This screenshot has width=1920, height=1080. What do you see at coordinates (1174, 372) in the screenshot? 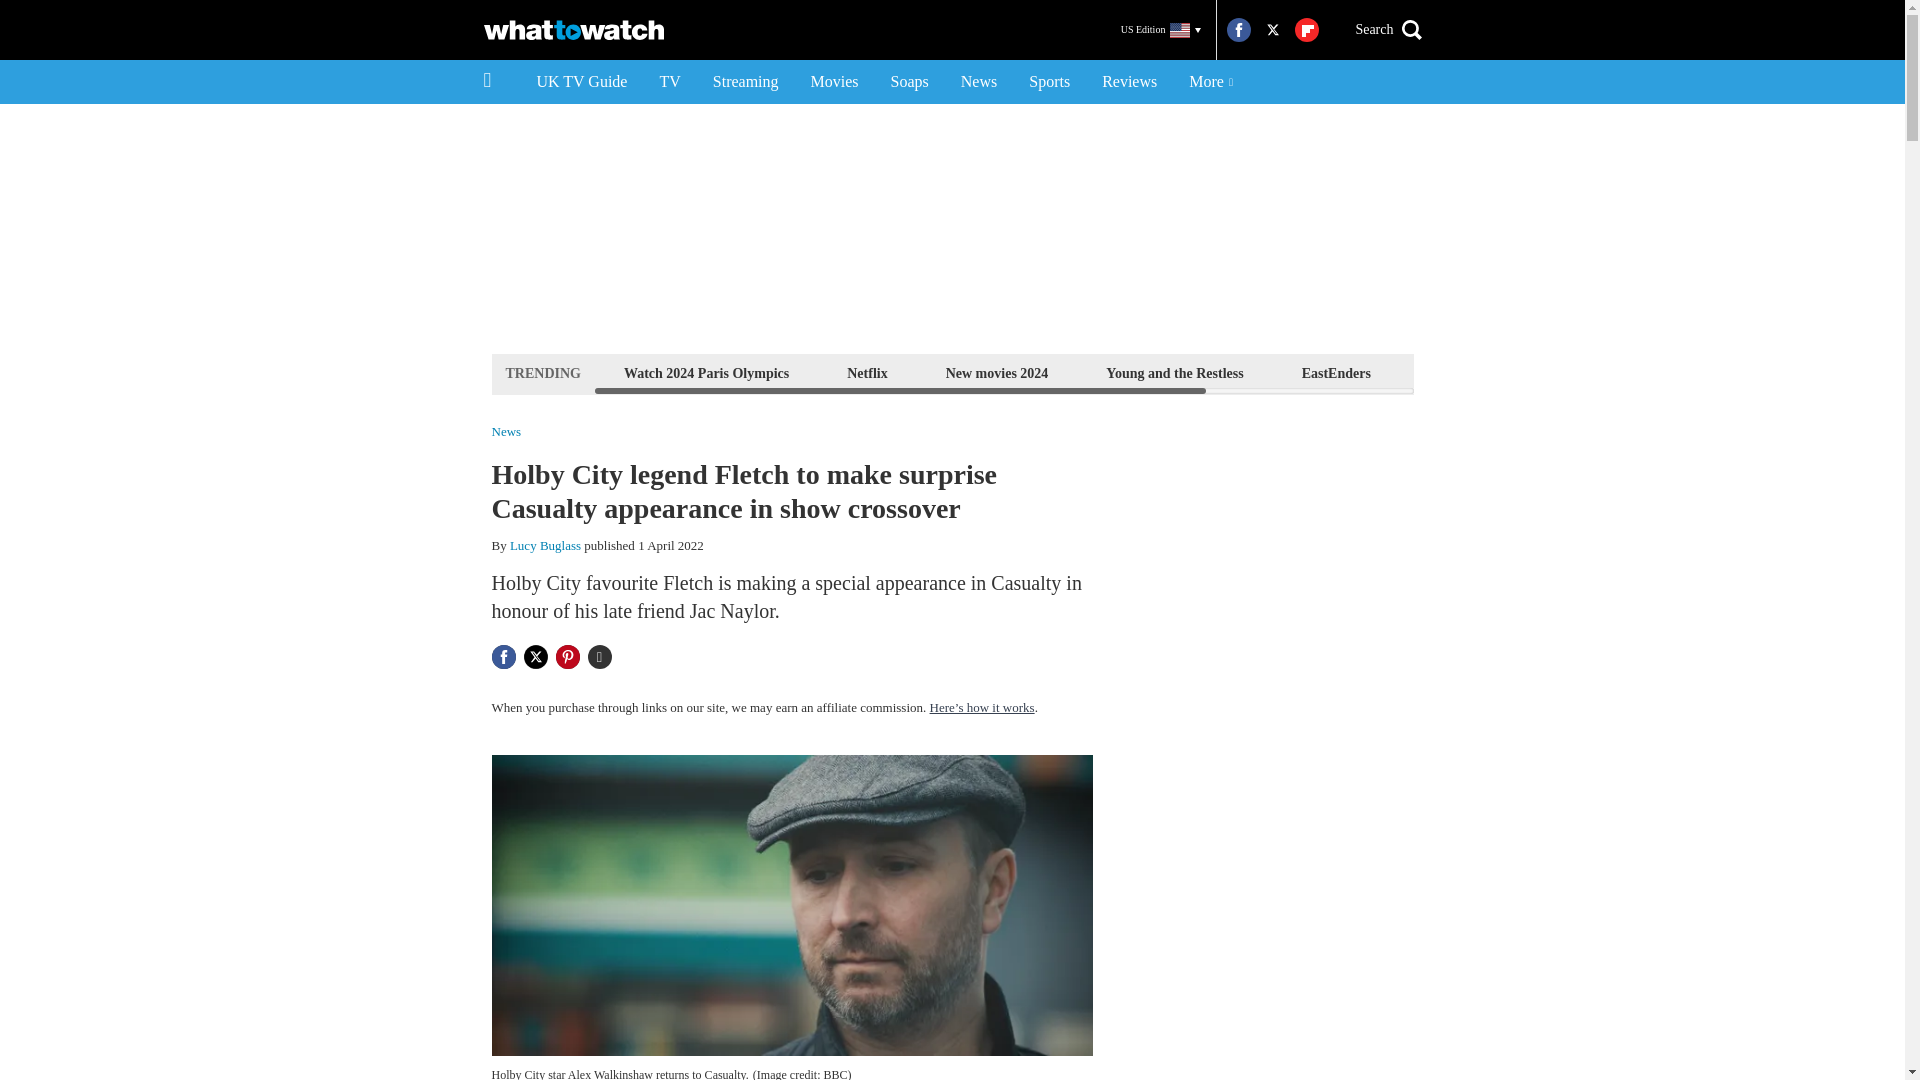
I see `Young and the Restless` at bounding box center [1174, 372].